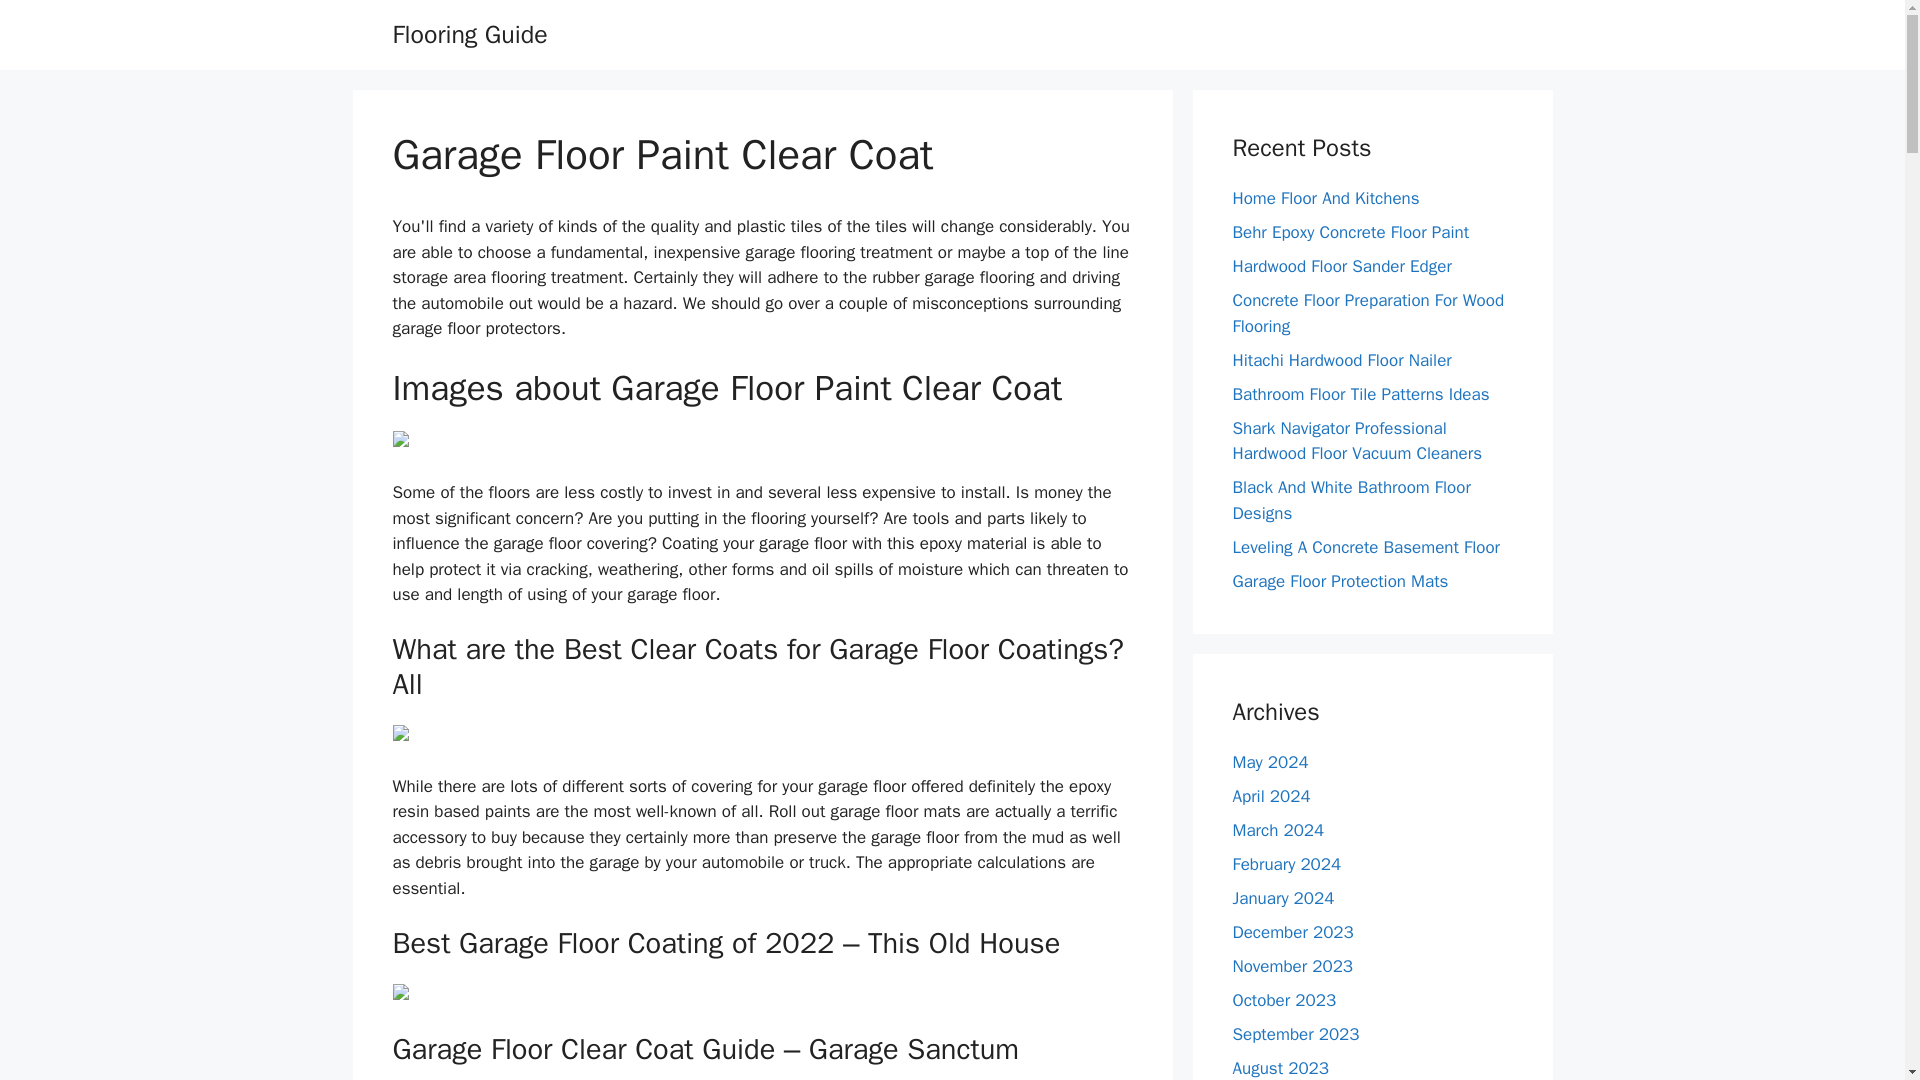  Describe the element at coordinates (1280, 1068) in the screenshot. I see `August 2023` at that location.